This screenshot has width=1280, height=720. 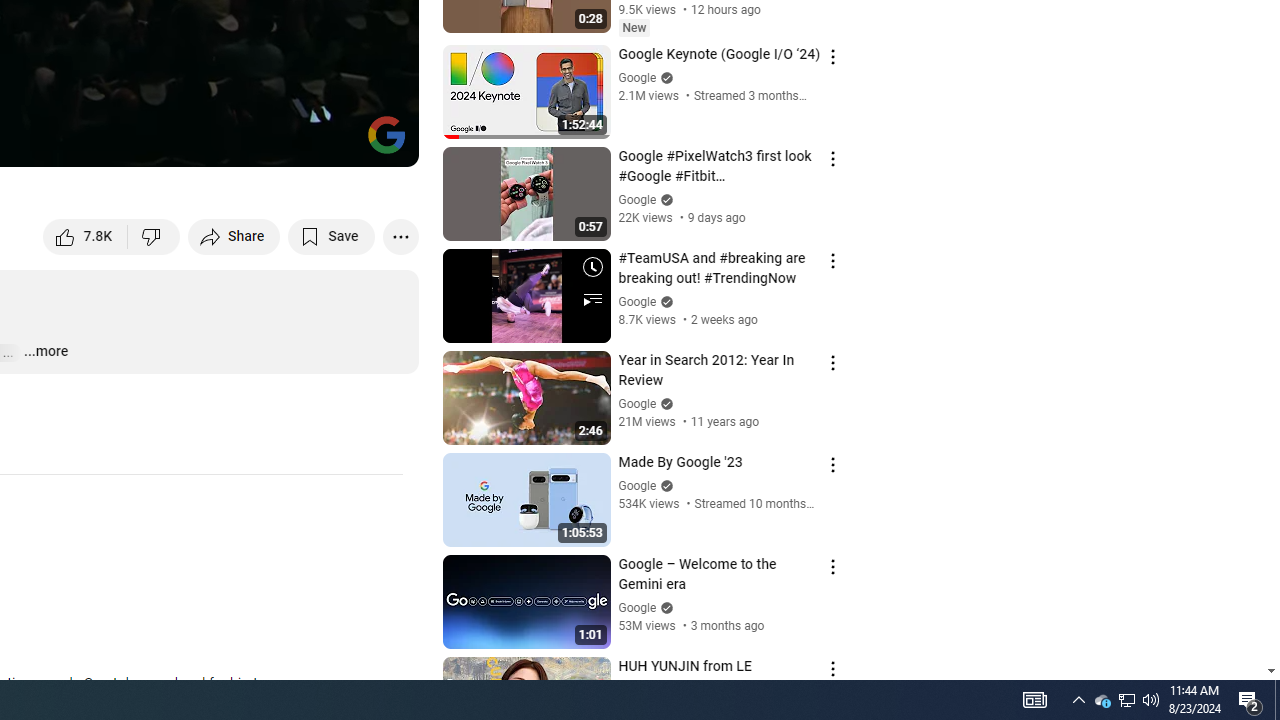 What do you see at coordinates (386, 134) in the screenshot?
I see `Channel watermark` at bounding box center [386, 134].